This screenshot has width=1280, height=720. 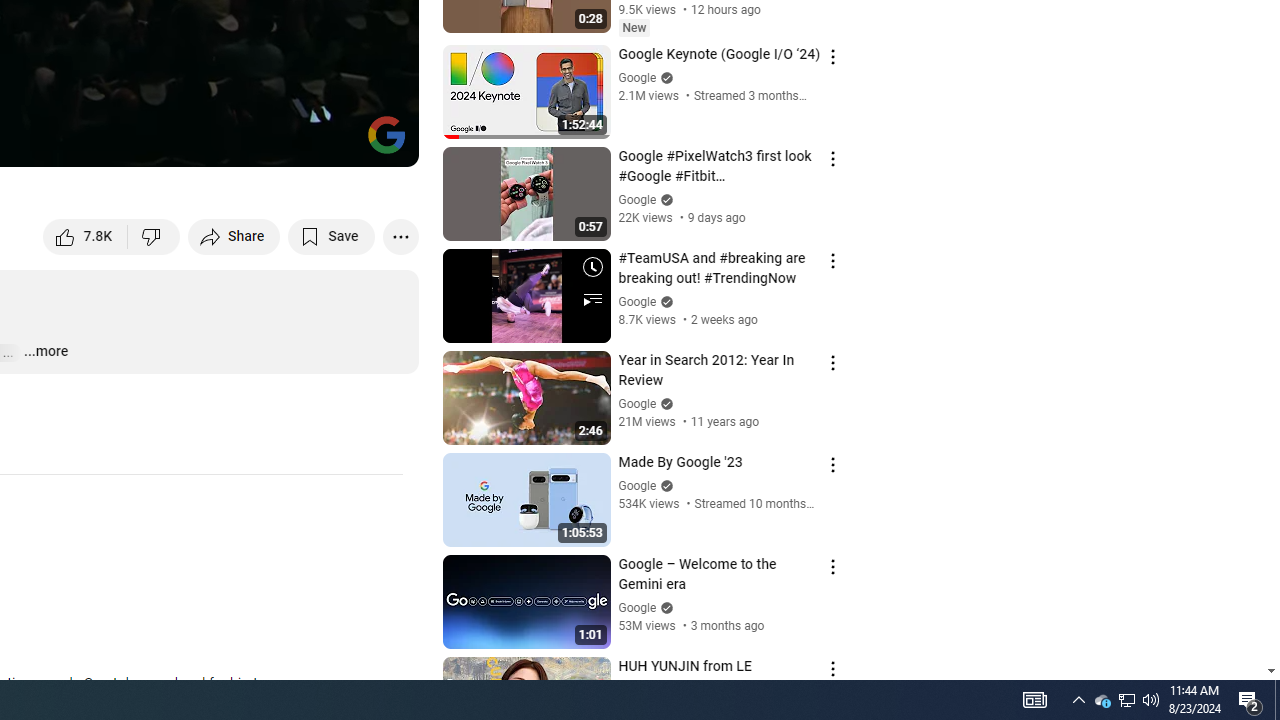 What do you see at coordinates (386, 134) in the screenshot?
I see `Channel watermark` at bounding box center [386, 134].